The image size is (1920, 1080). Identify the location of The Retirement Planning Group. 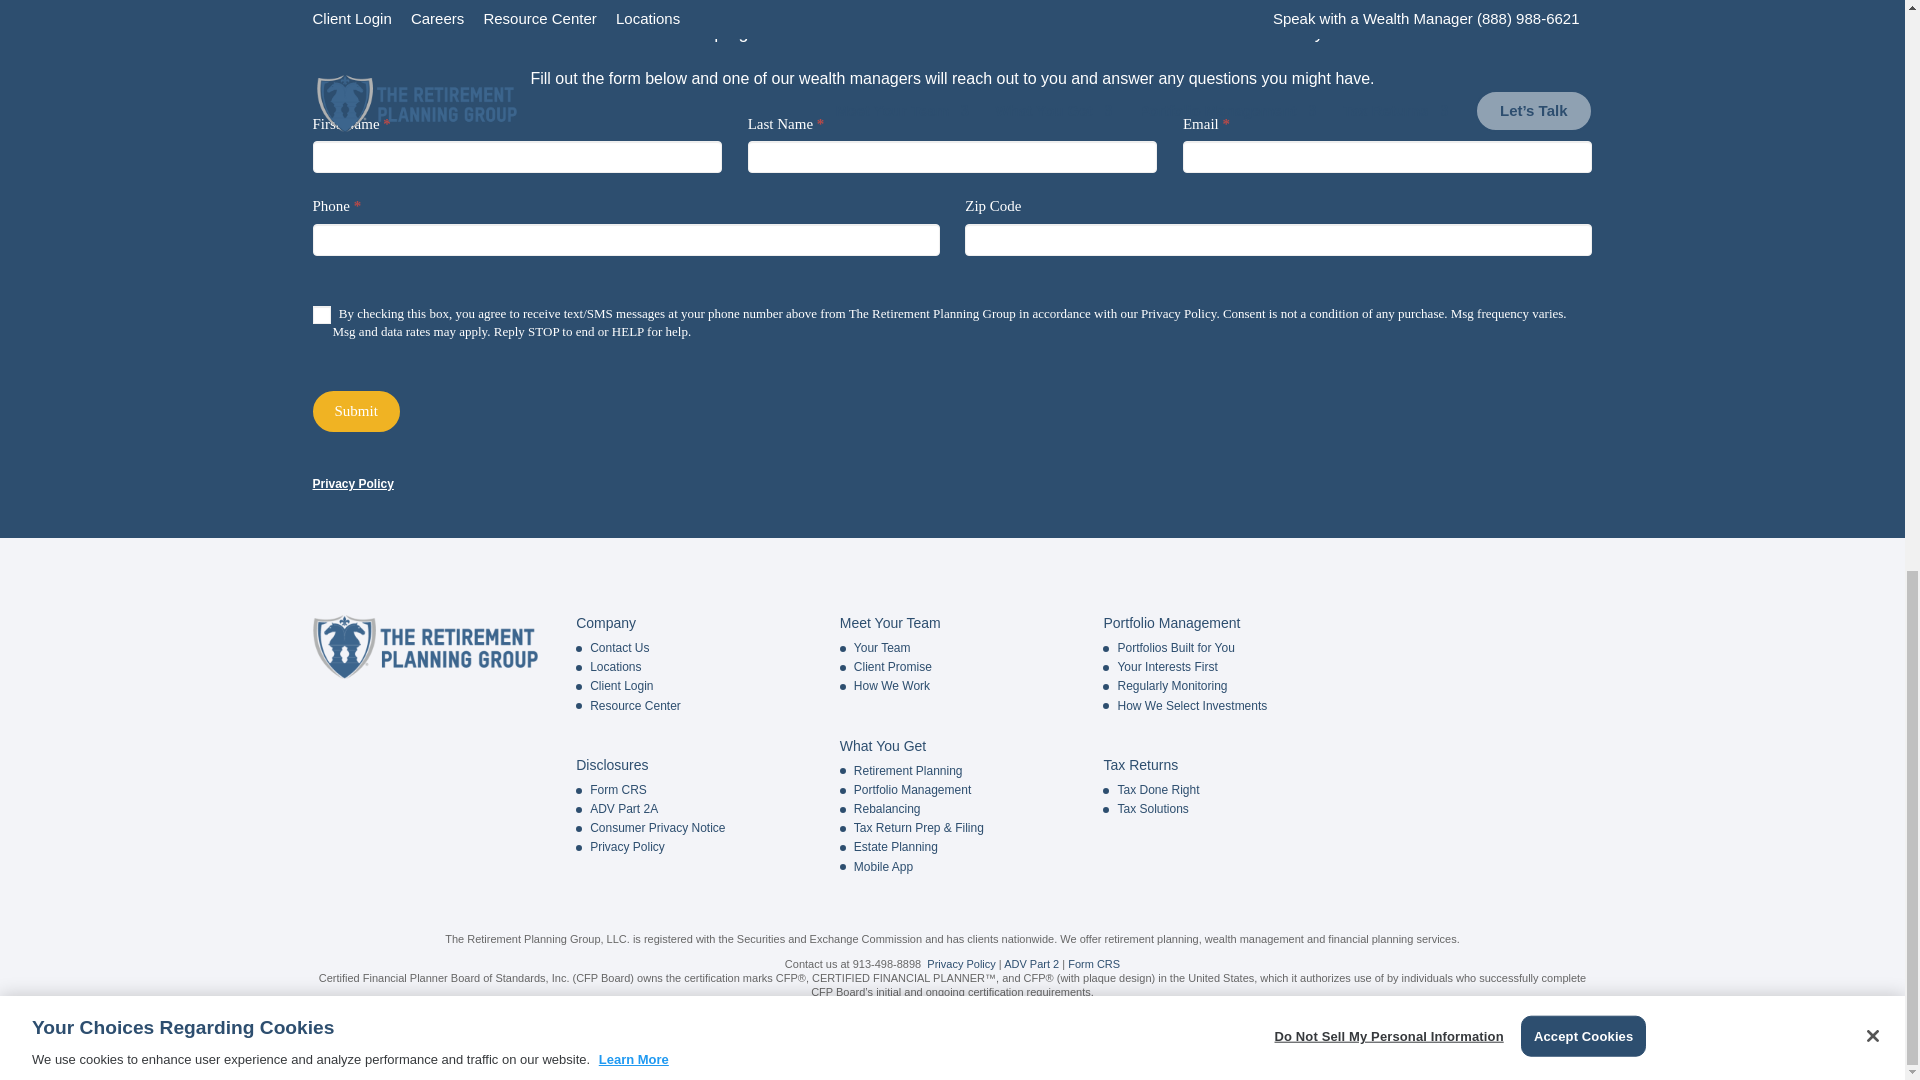
(424, 646).